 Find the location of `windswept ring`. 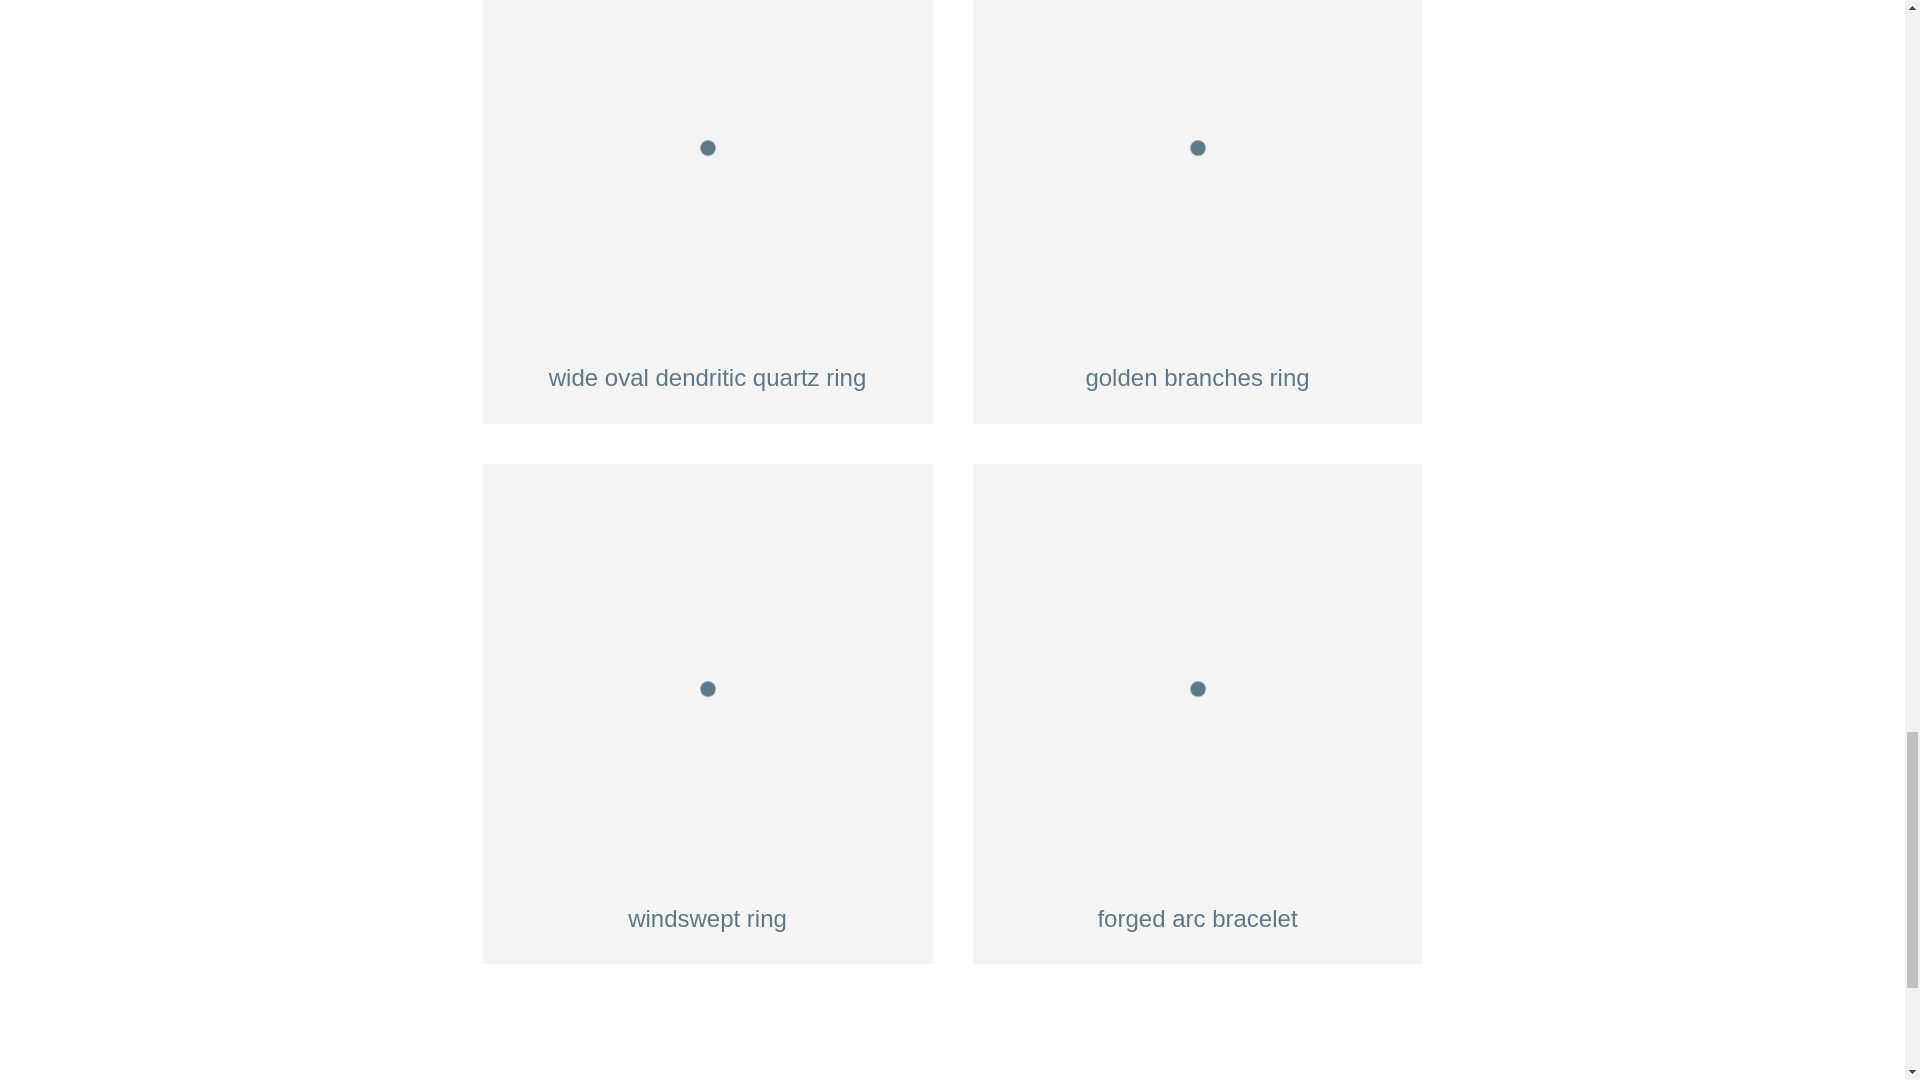

windswept ring is located at coordinates (706, 714).